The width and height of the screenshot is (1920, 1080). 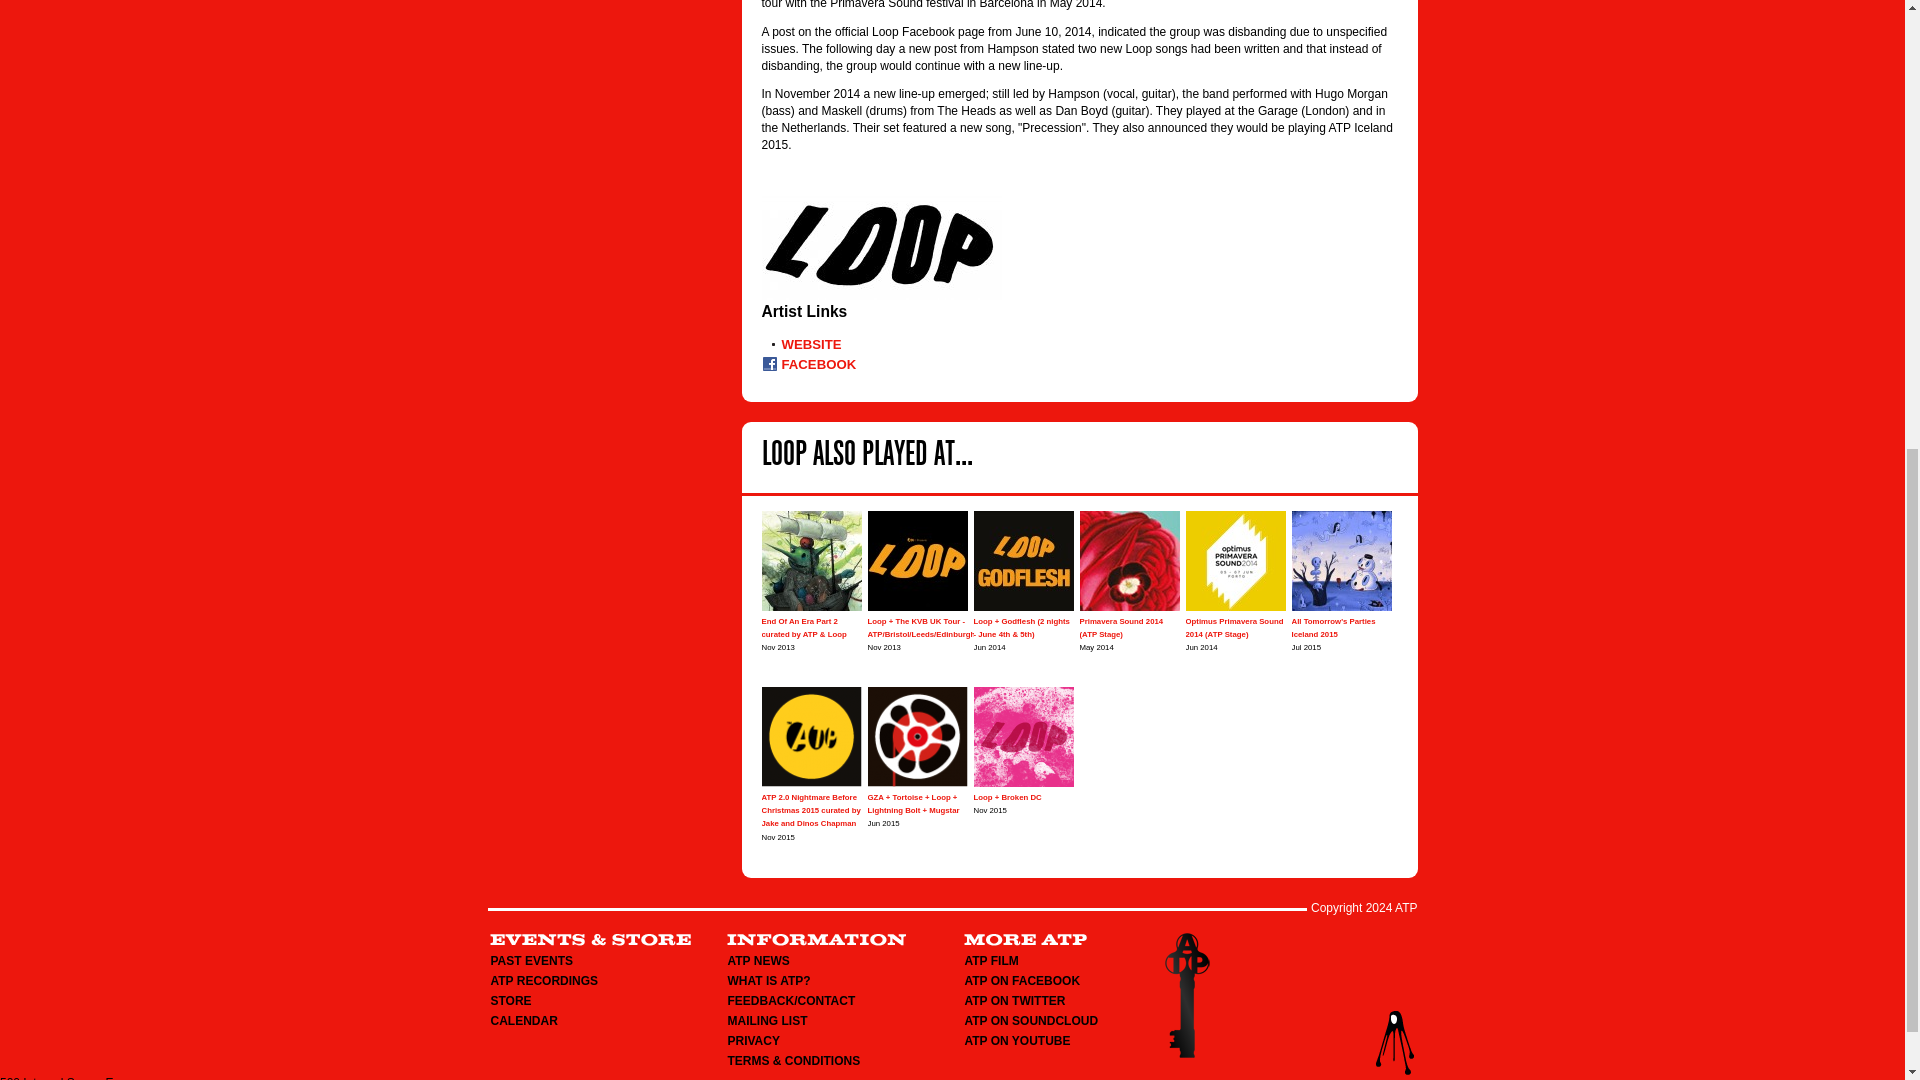 What do you see at coordinates (543, 981) in the screenshot?
I see `ATP RECORDINGS` at bounding box center [543, 981].